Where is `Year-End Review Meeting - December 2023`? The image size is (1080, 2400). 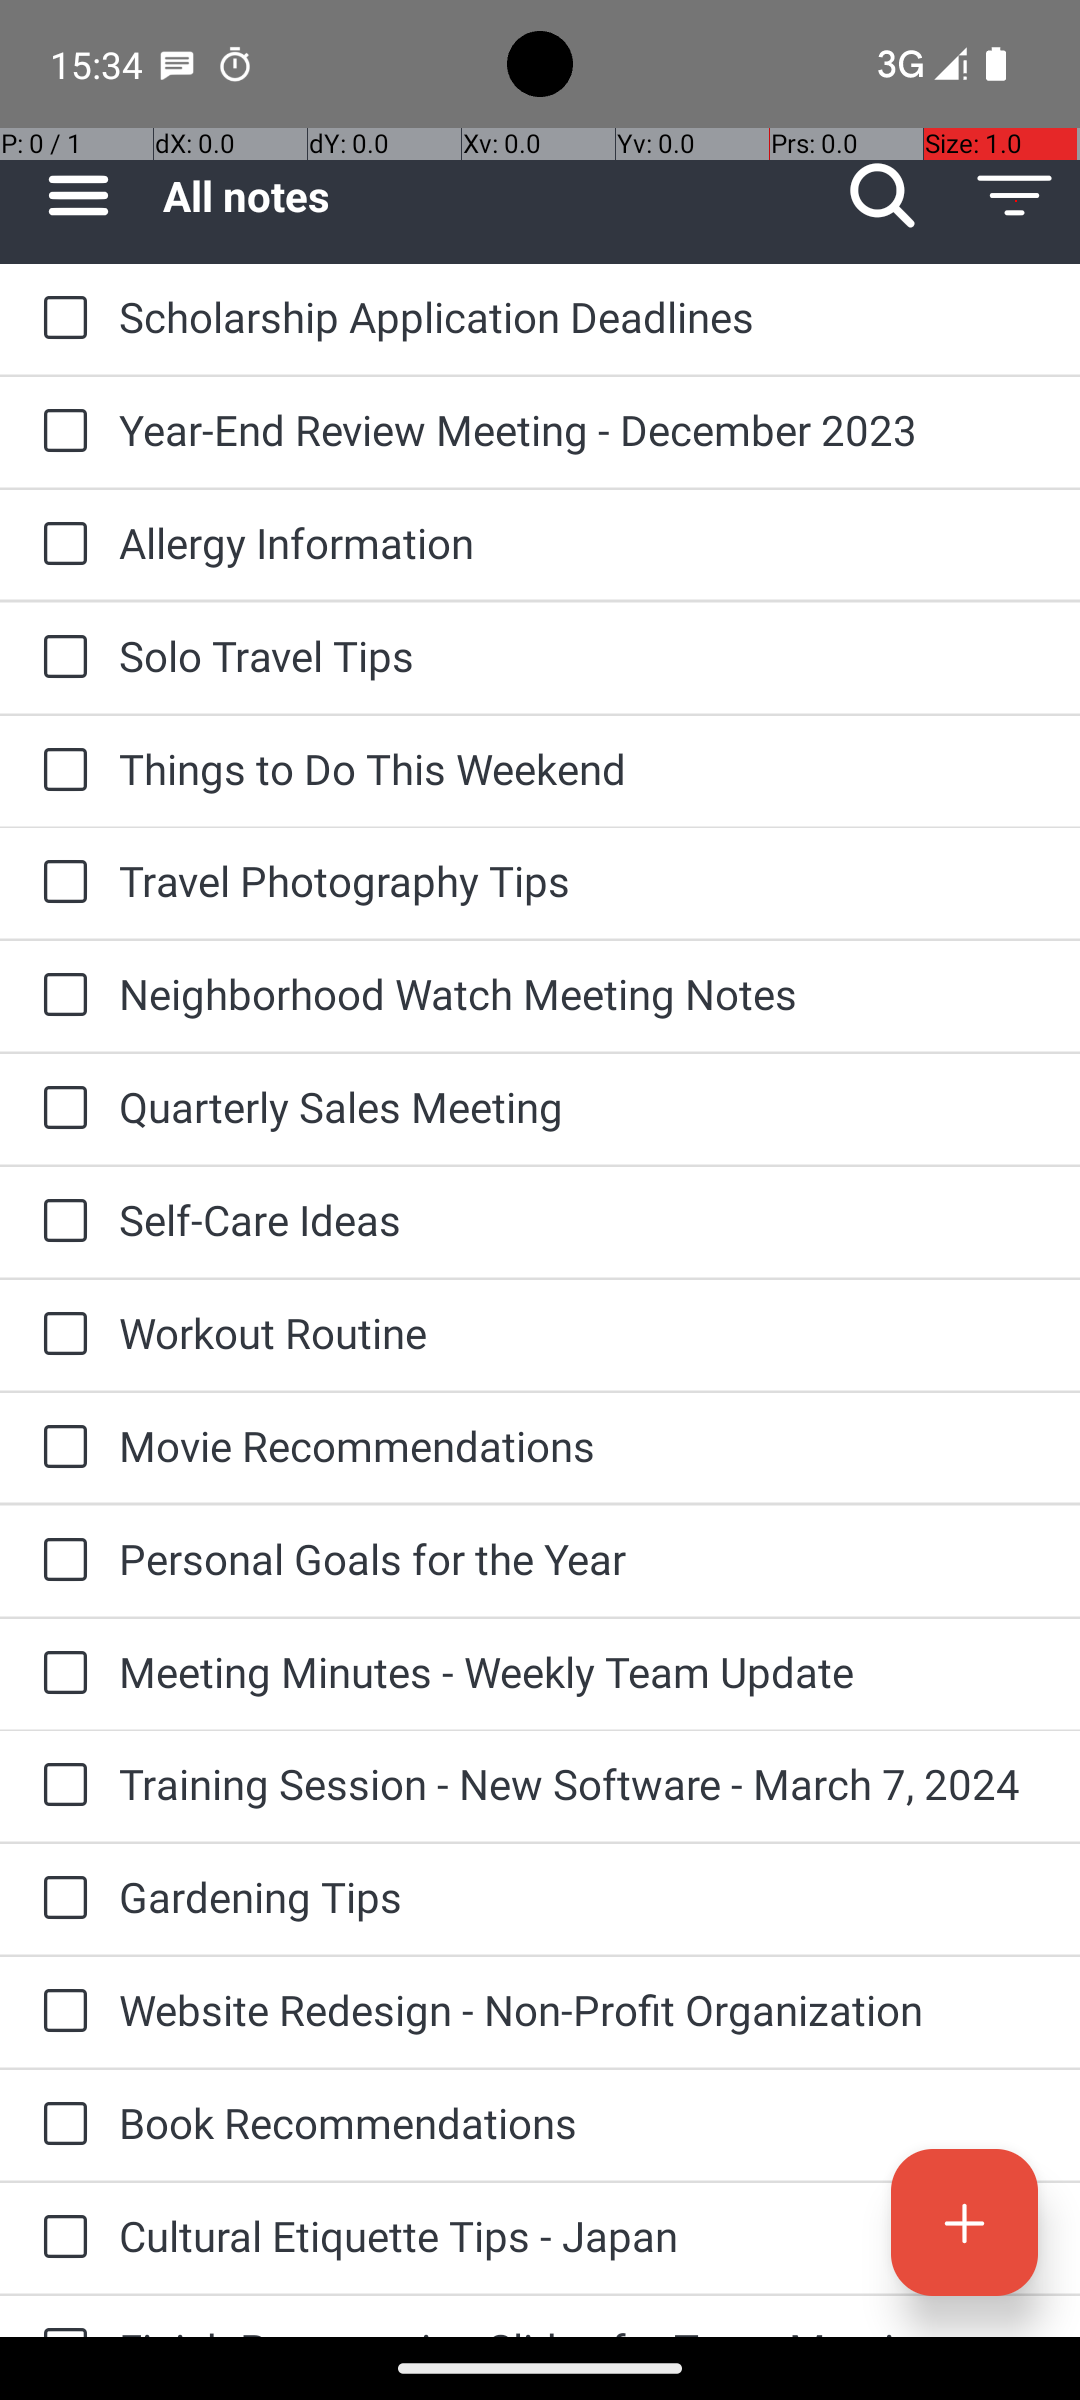
Year-End Review Meeting - December 2023 is located at coordinates (580, 430).